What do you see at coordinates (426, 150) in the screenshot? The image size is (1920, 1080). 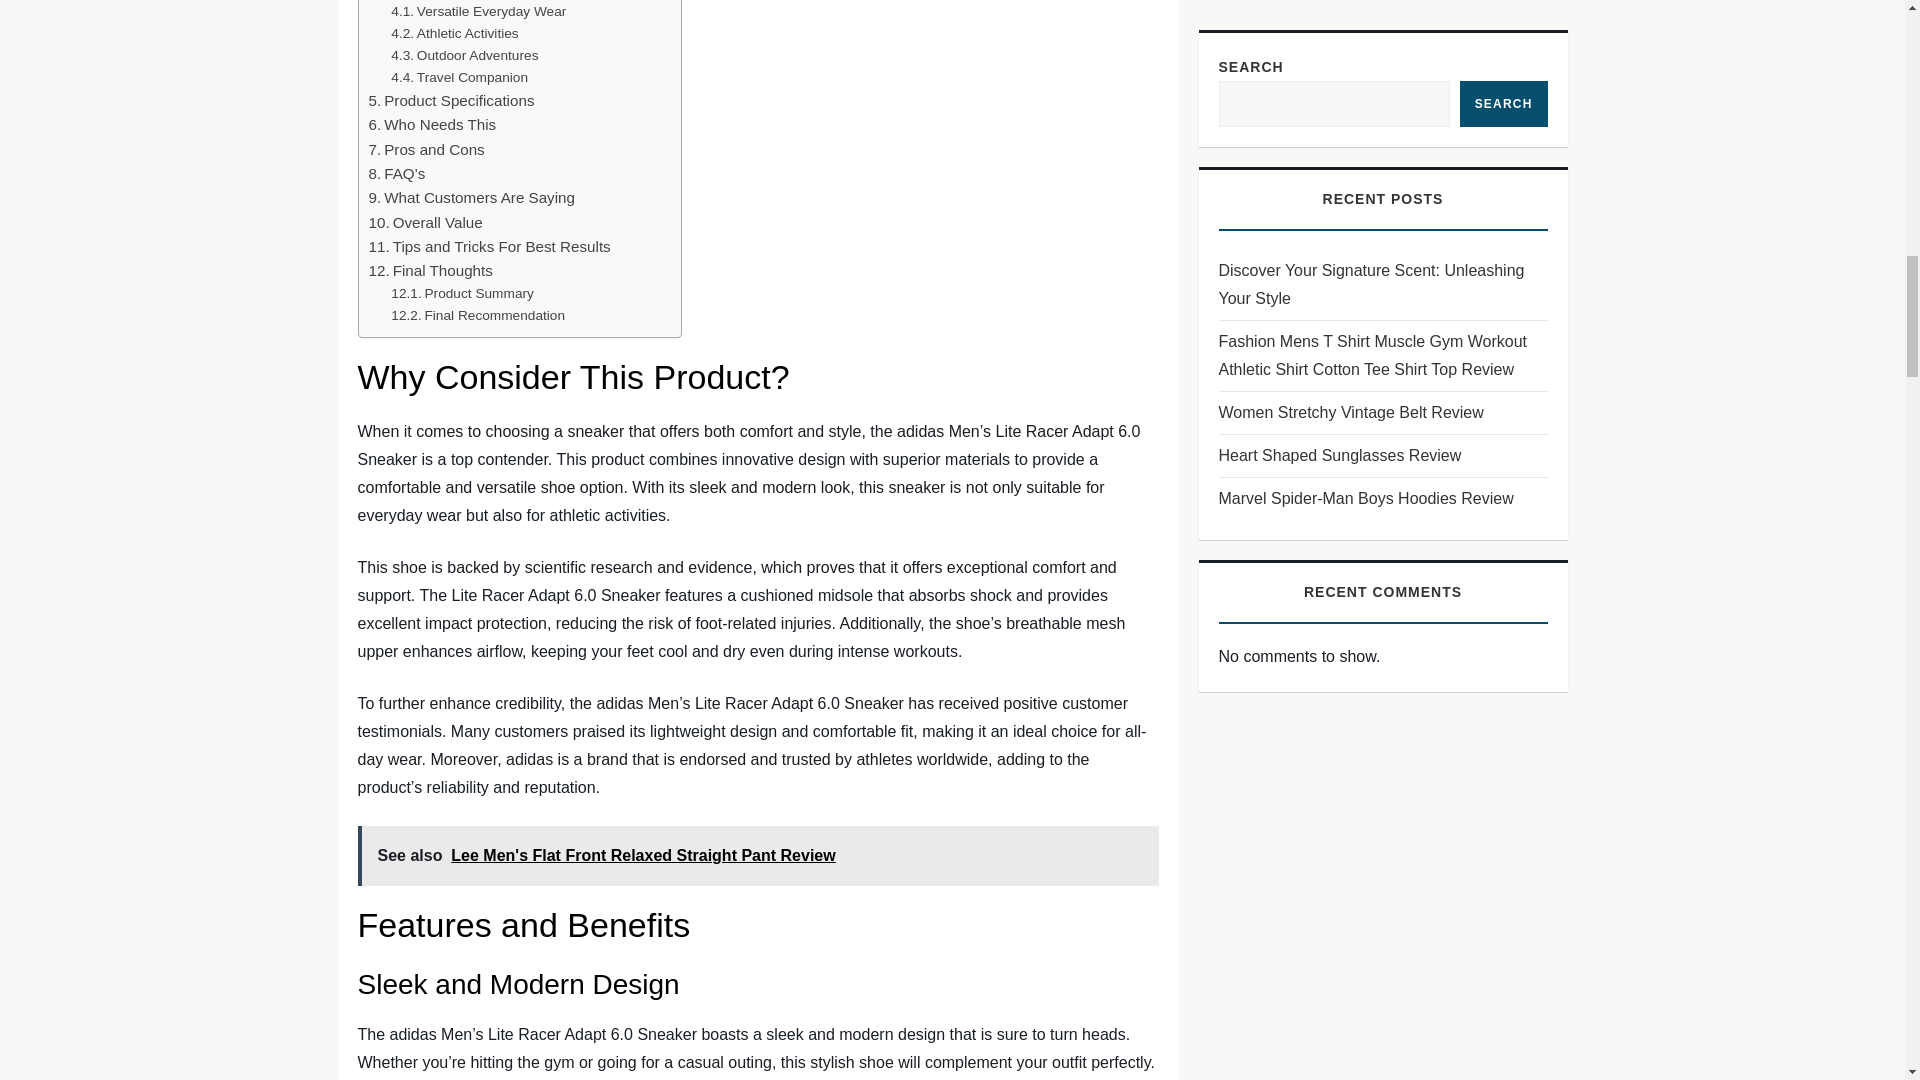 I see `Pros and Cons` at bounding box center [426, 150].